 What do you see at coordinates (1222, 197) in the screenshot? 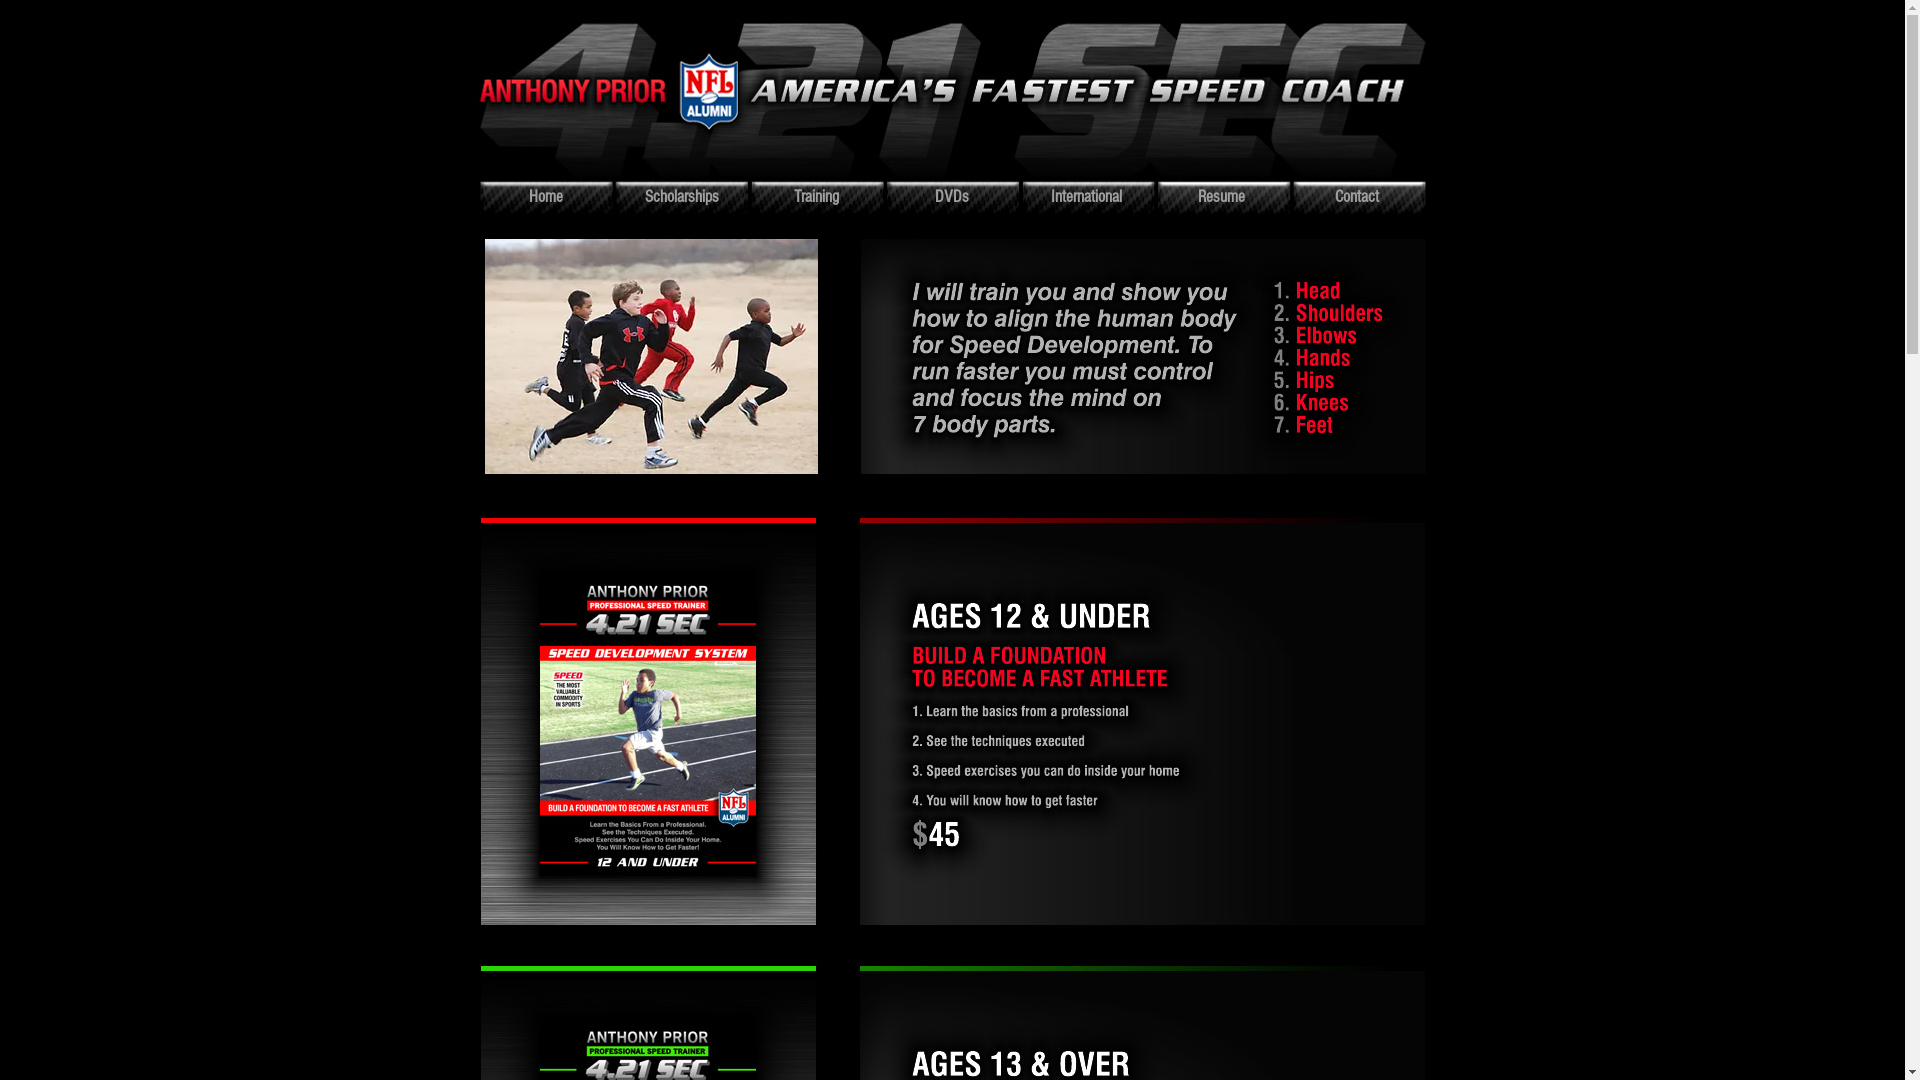
I see `Resume` at bounding box center [1222, 197].